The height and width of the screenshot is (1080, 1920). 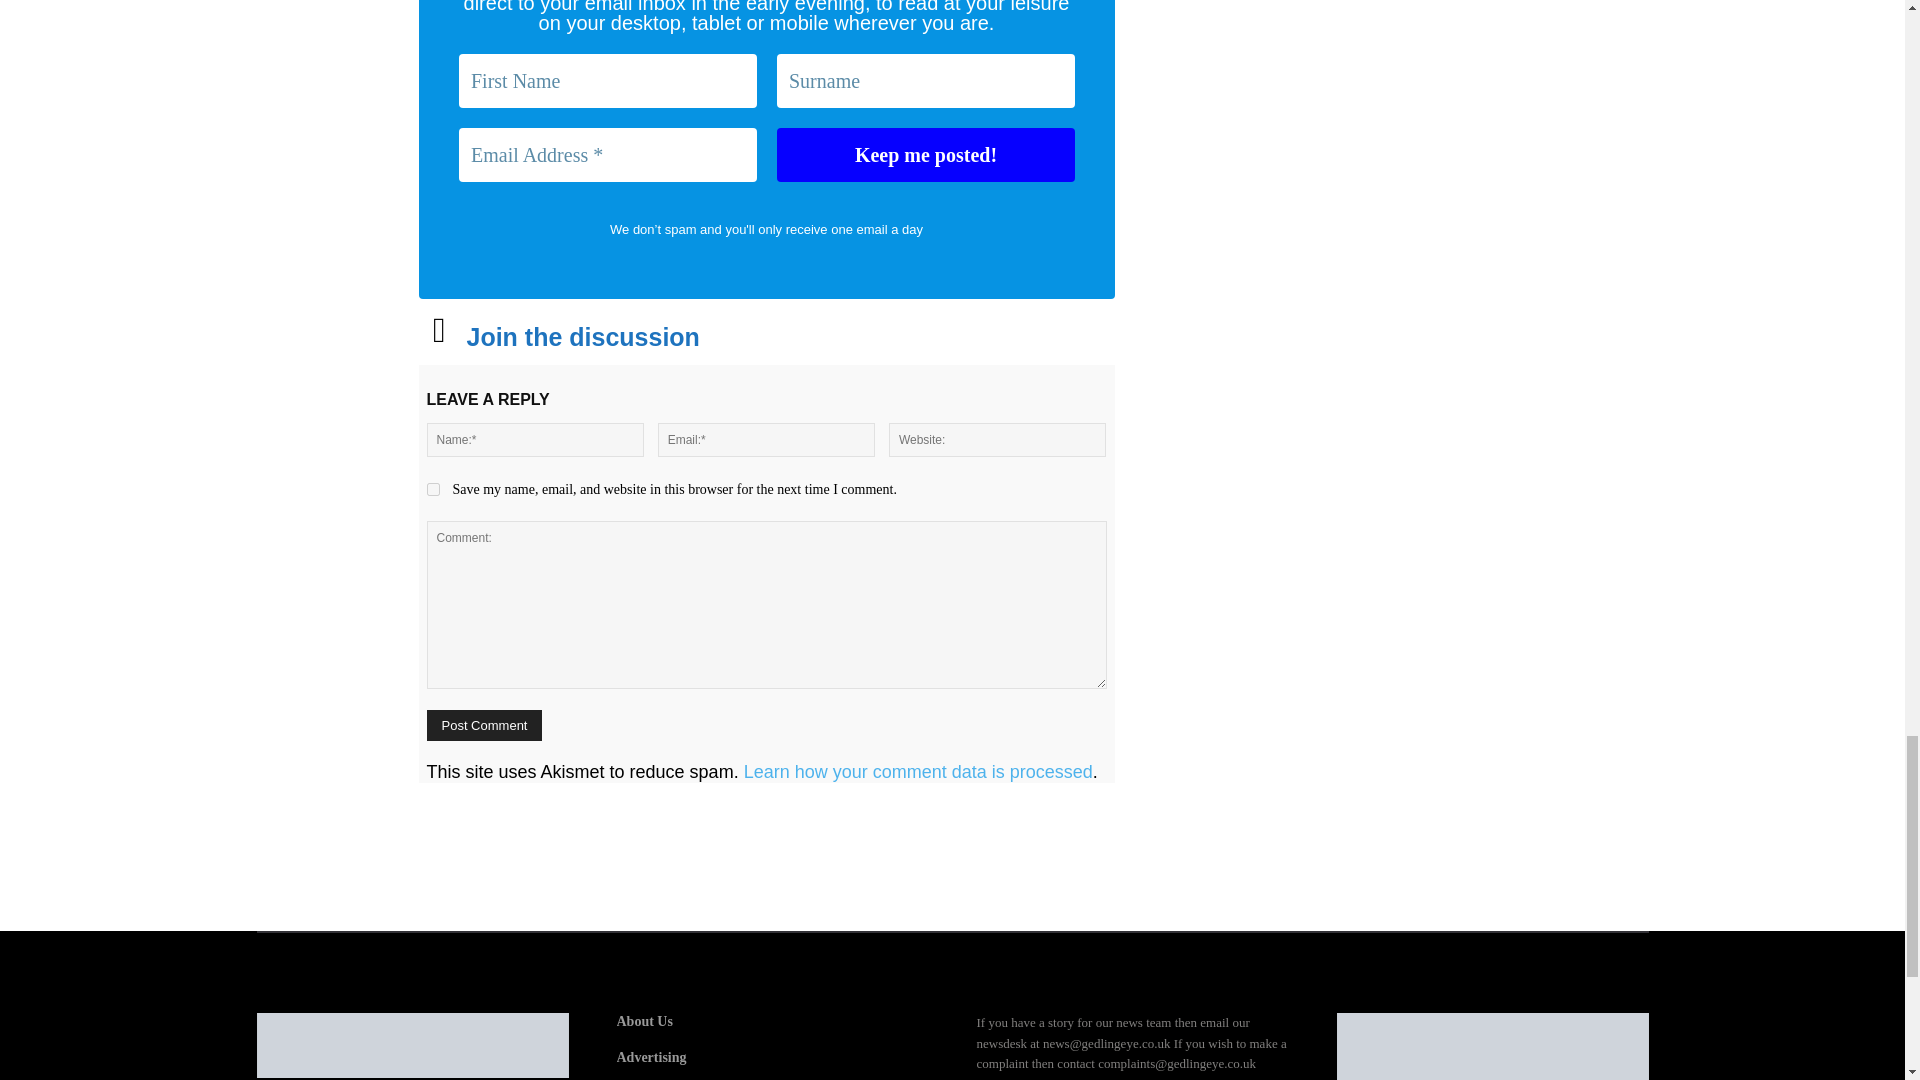 I want to click on Keep me posted!, so click(x=924, y=155).